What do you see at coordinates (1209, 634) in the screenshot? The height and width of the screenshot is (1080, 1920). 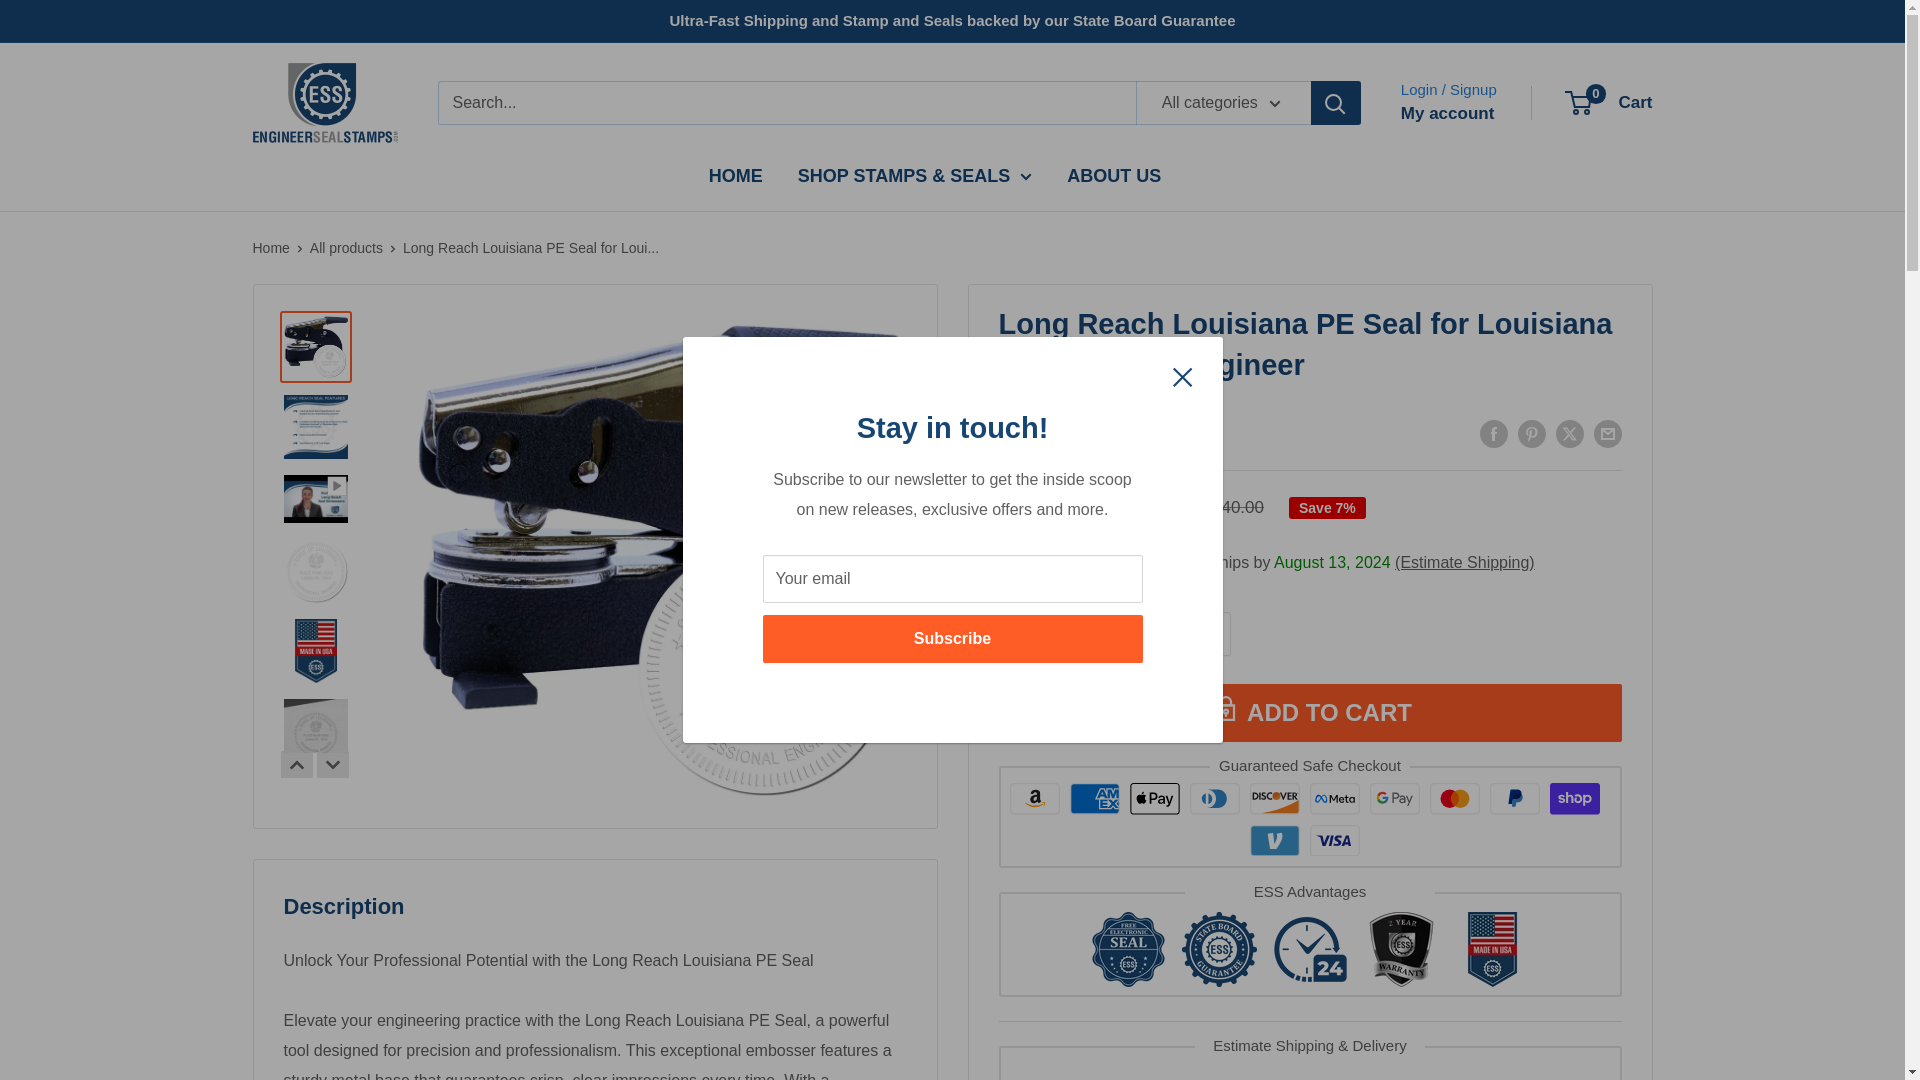 I see `Increase quantity by 1` at bounding box center [1209, 634].